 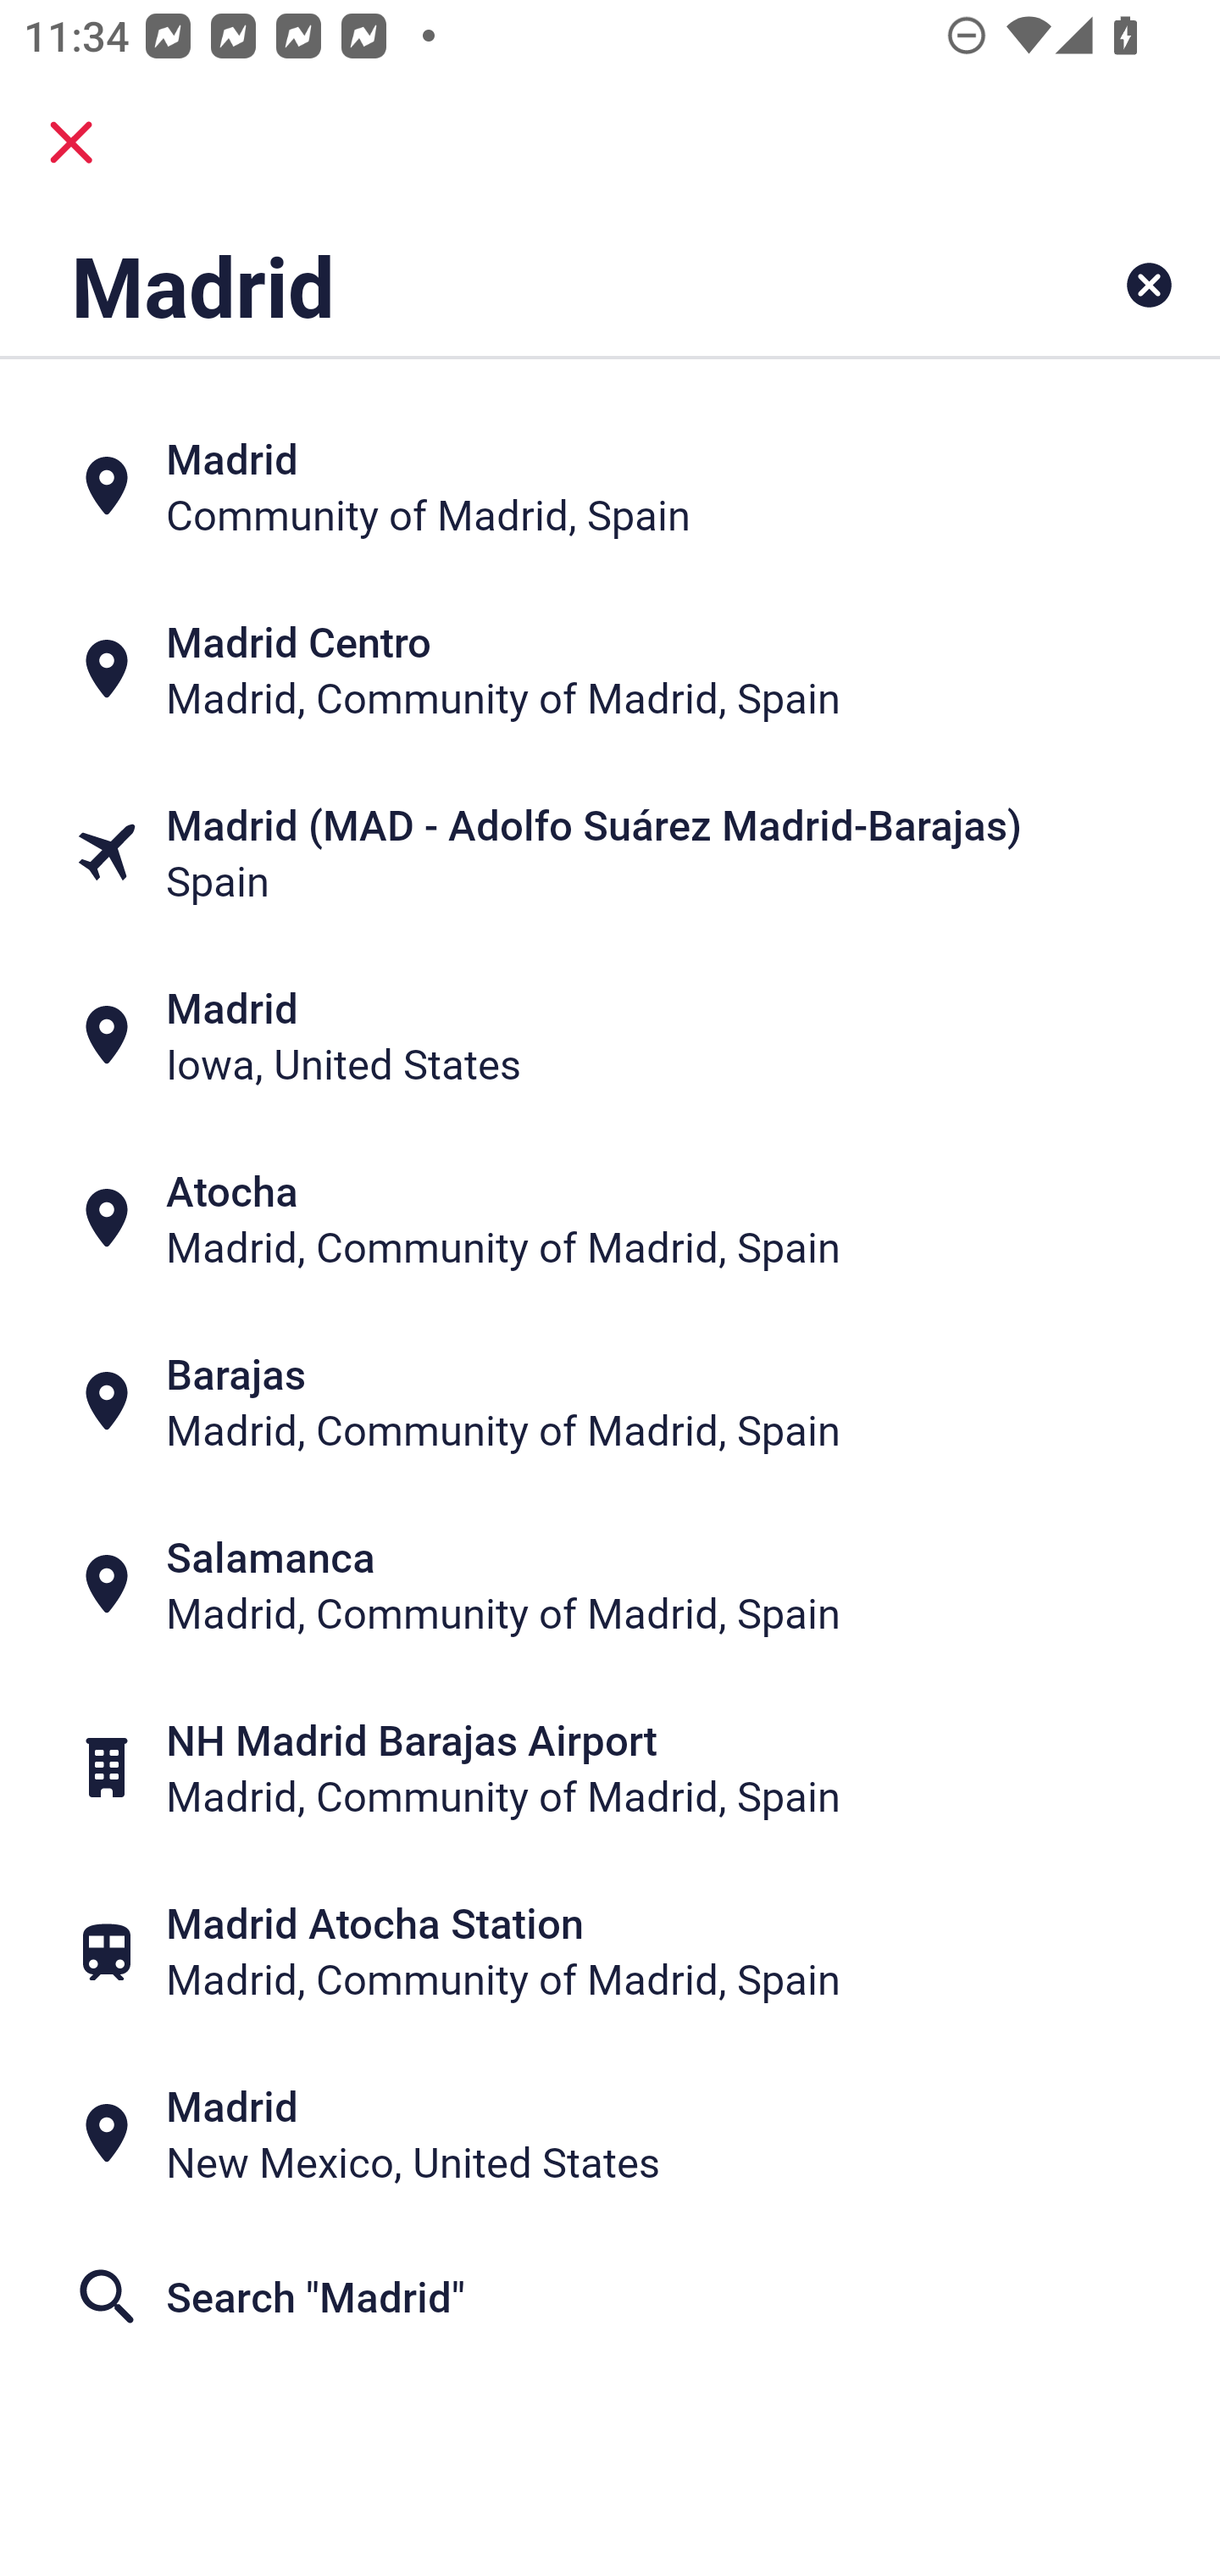 What do you see at coordinates (610, 668) in the screenshot?
I see `Madrid Centro Madrid, Community of Madrid, Spain` at bounding box center [610, 668].